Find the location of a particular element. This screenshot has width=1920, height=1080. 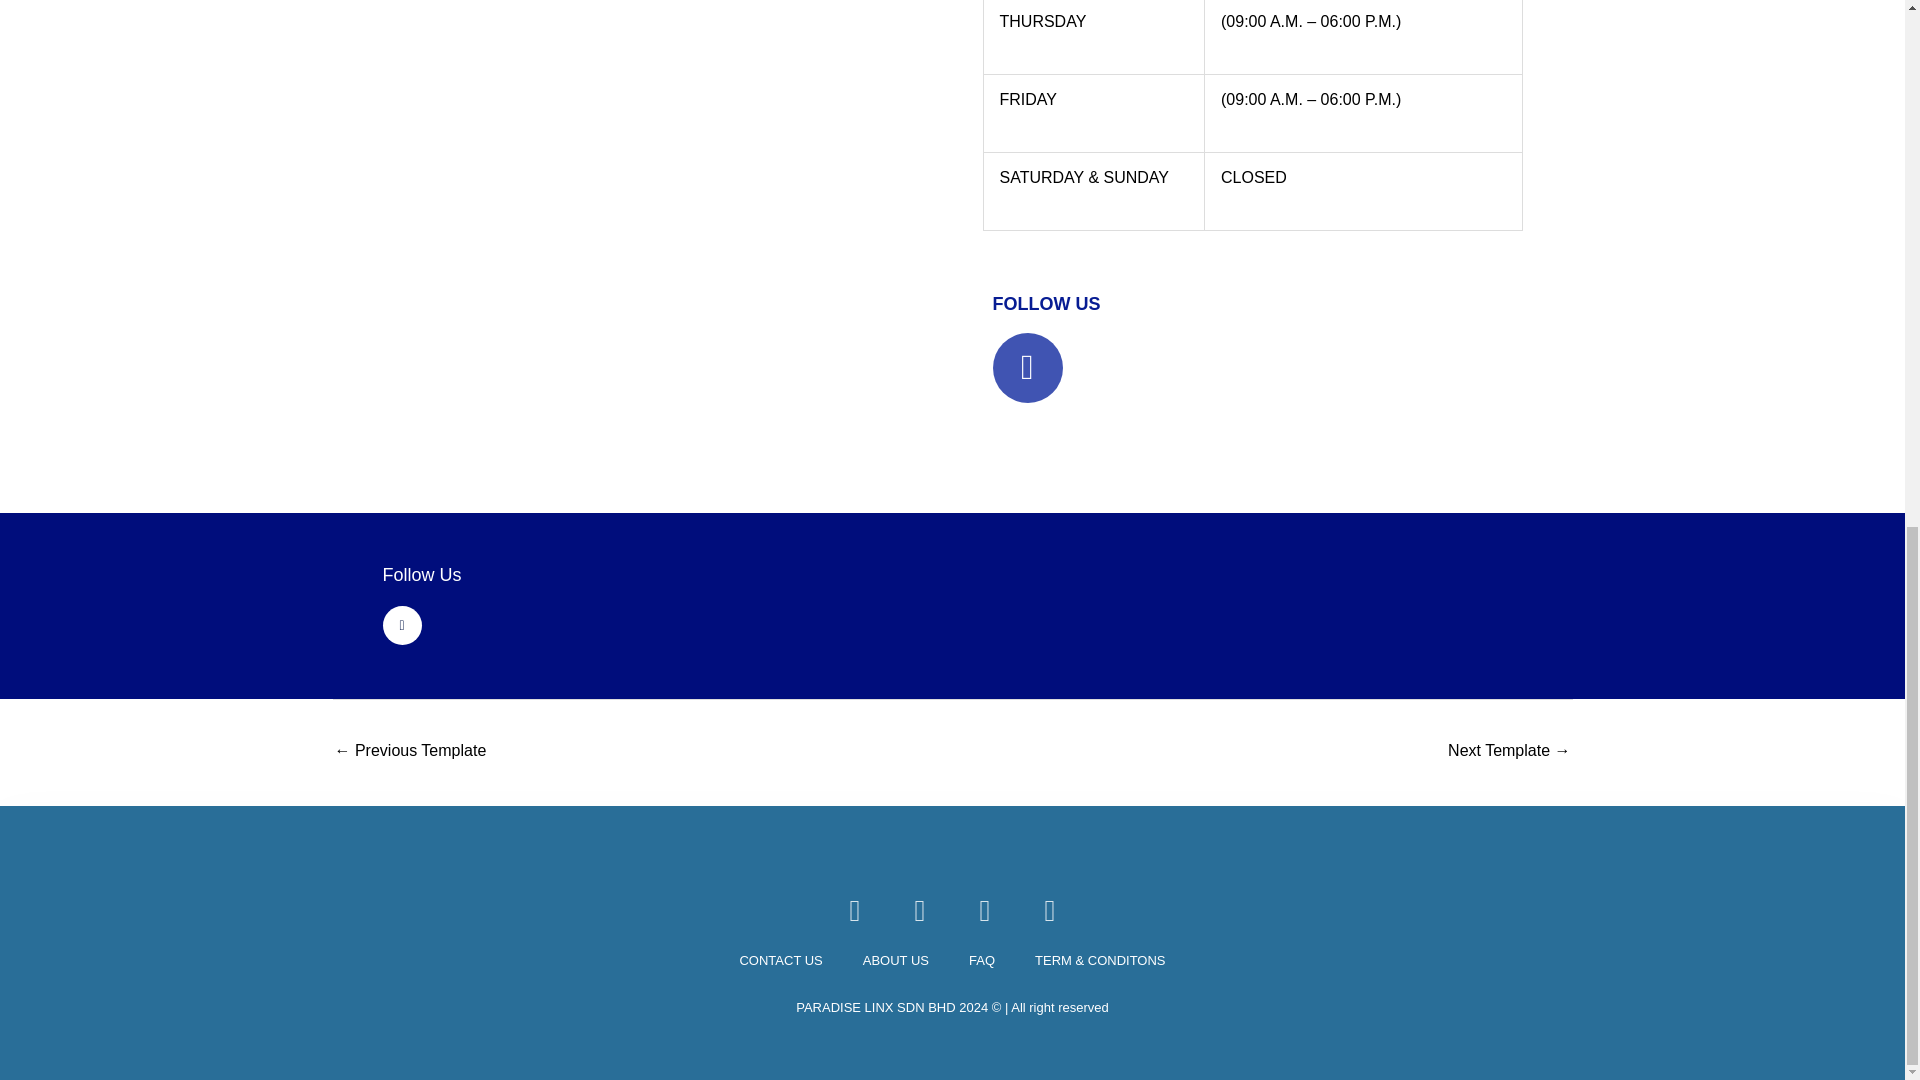

Facebook-f is located at coordinates (854, 910).